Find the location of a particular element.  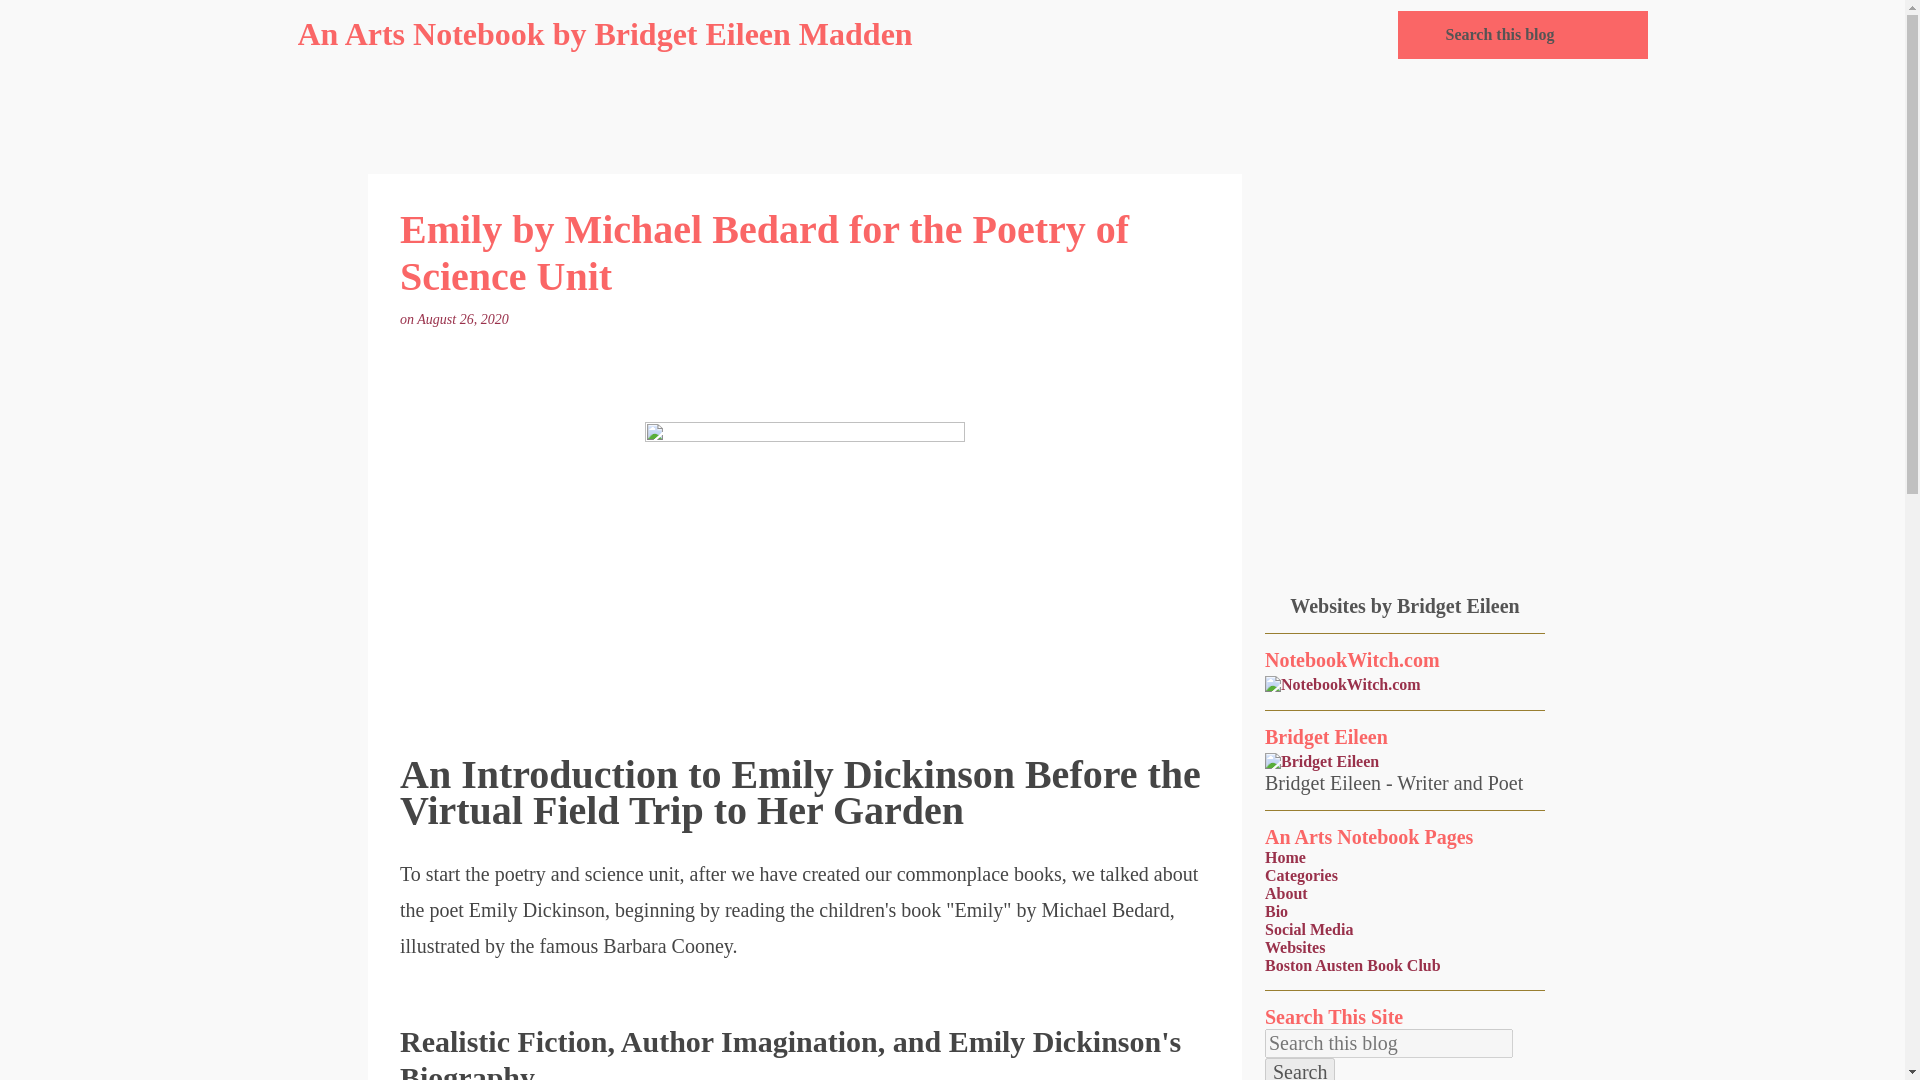

Categories is located at coordinates (1302, 876).